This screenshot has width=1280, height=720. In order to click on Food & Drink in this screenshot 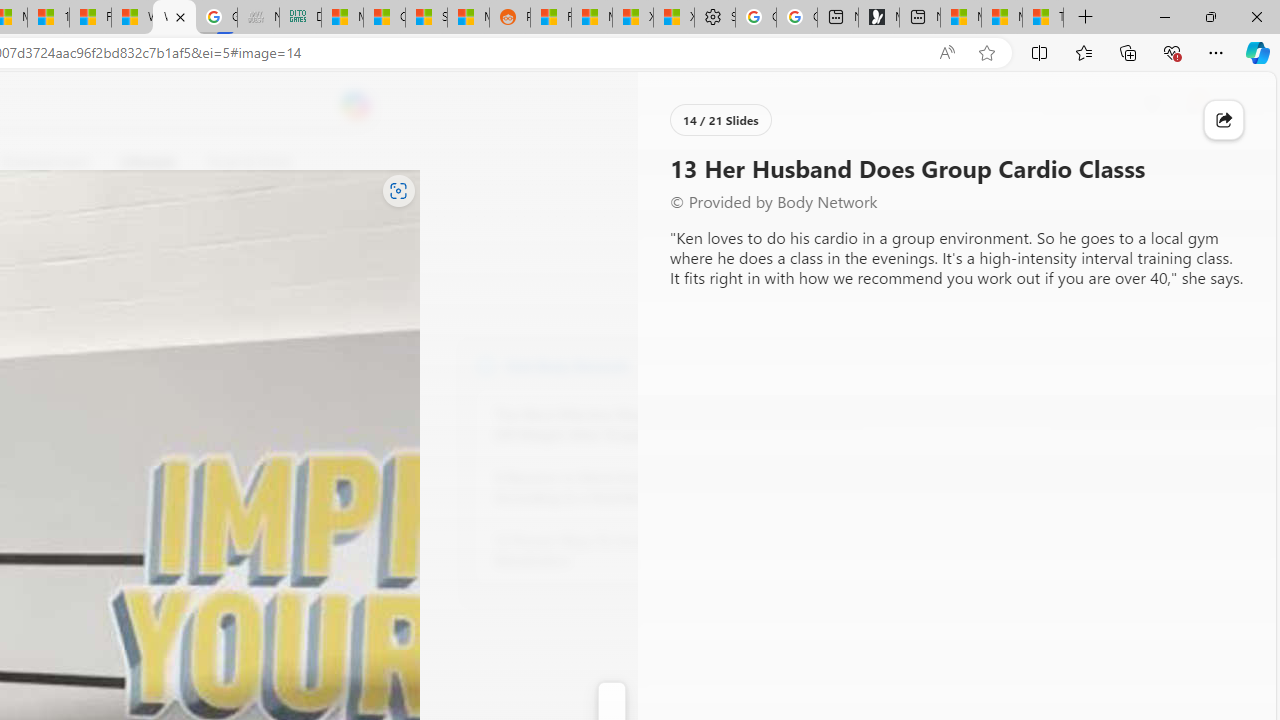, I will do `click(249, 162)`.